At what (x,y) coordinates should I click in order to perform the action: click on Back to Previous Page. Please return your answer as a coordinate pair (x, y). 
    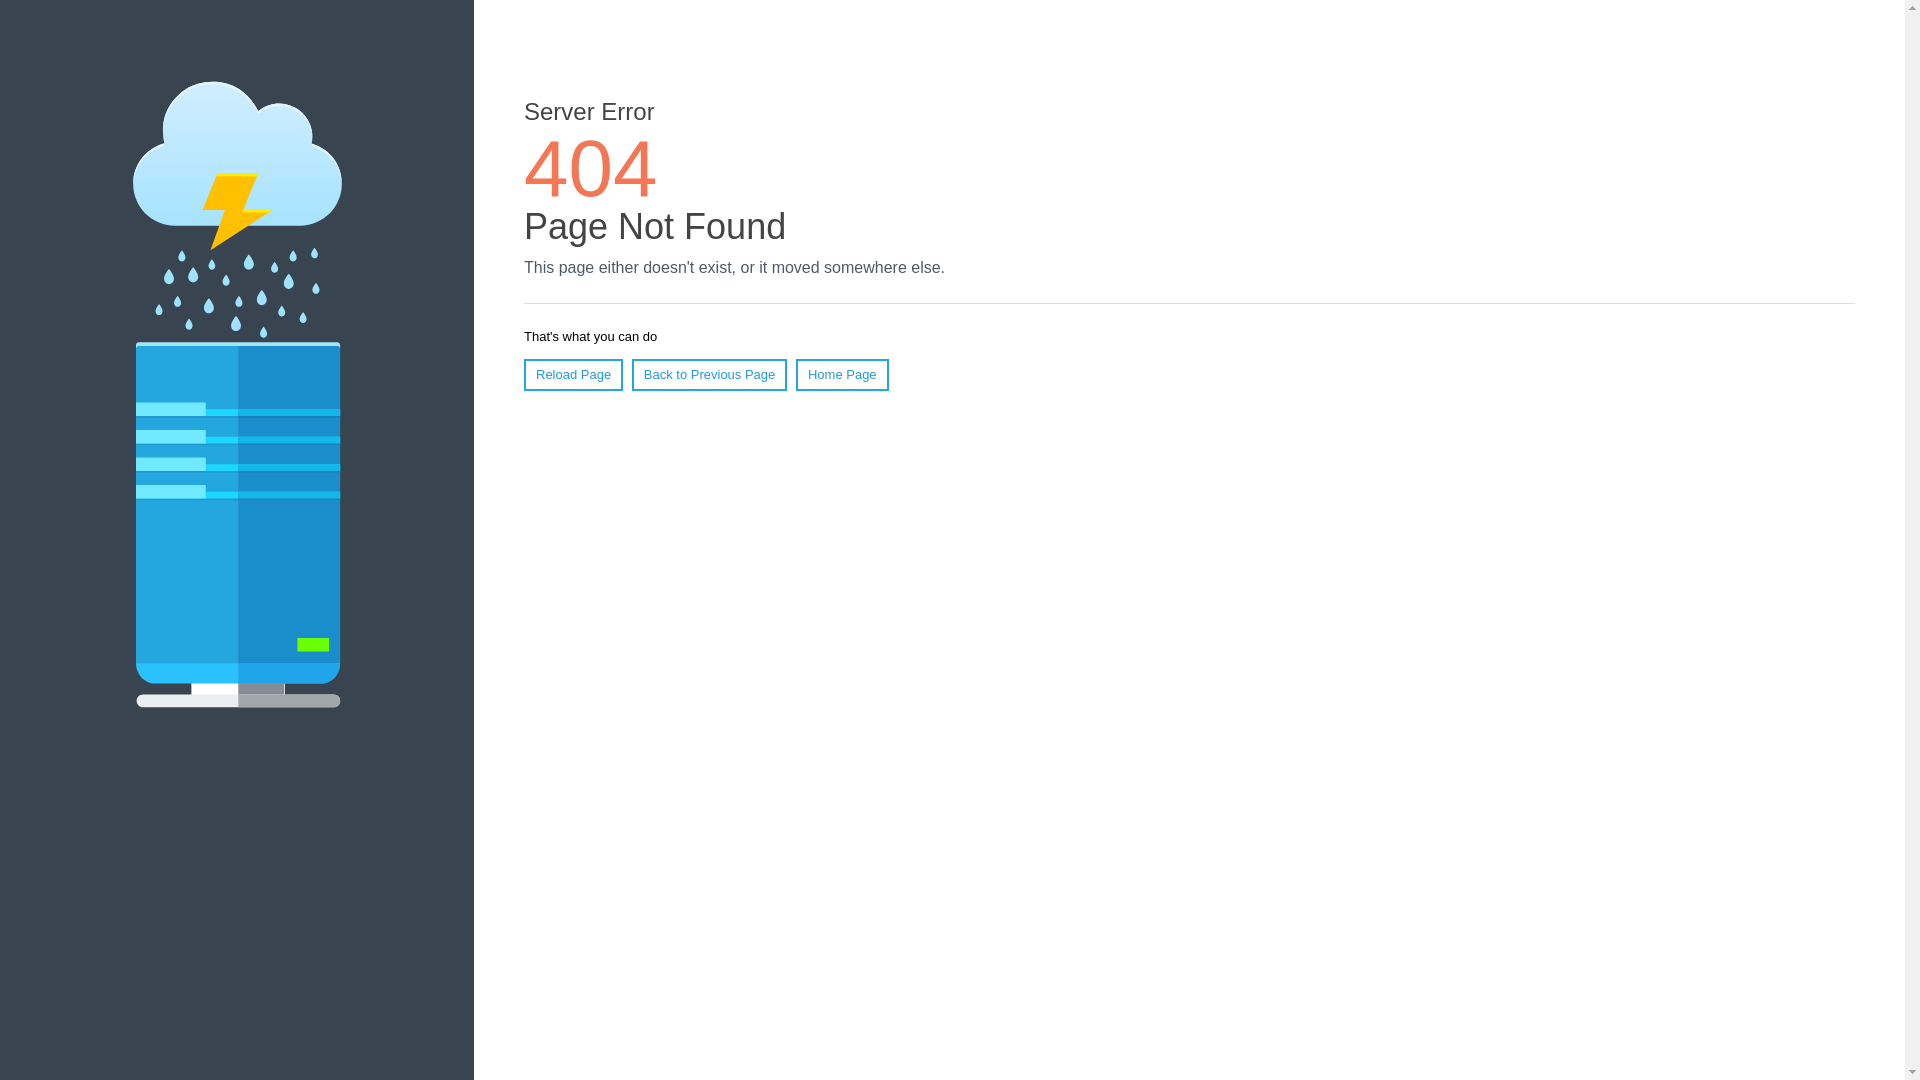
    Looking at the image, I should click on (710, 375).